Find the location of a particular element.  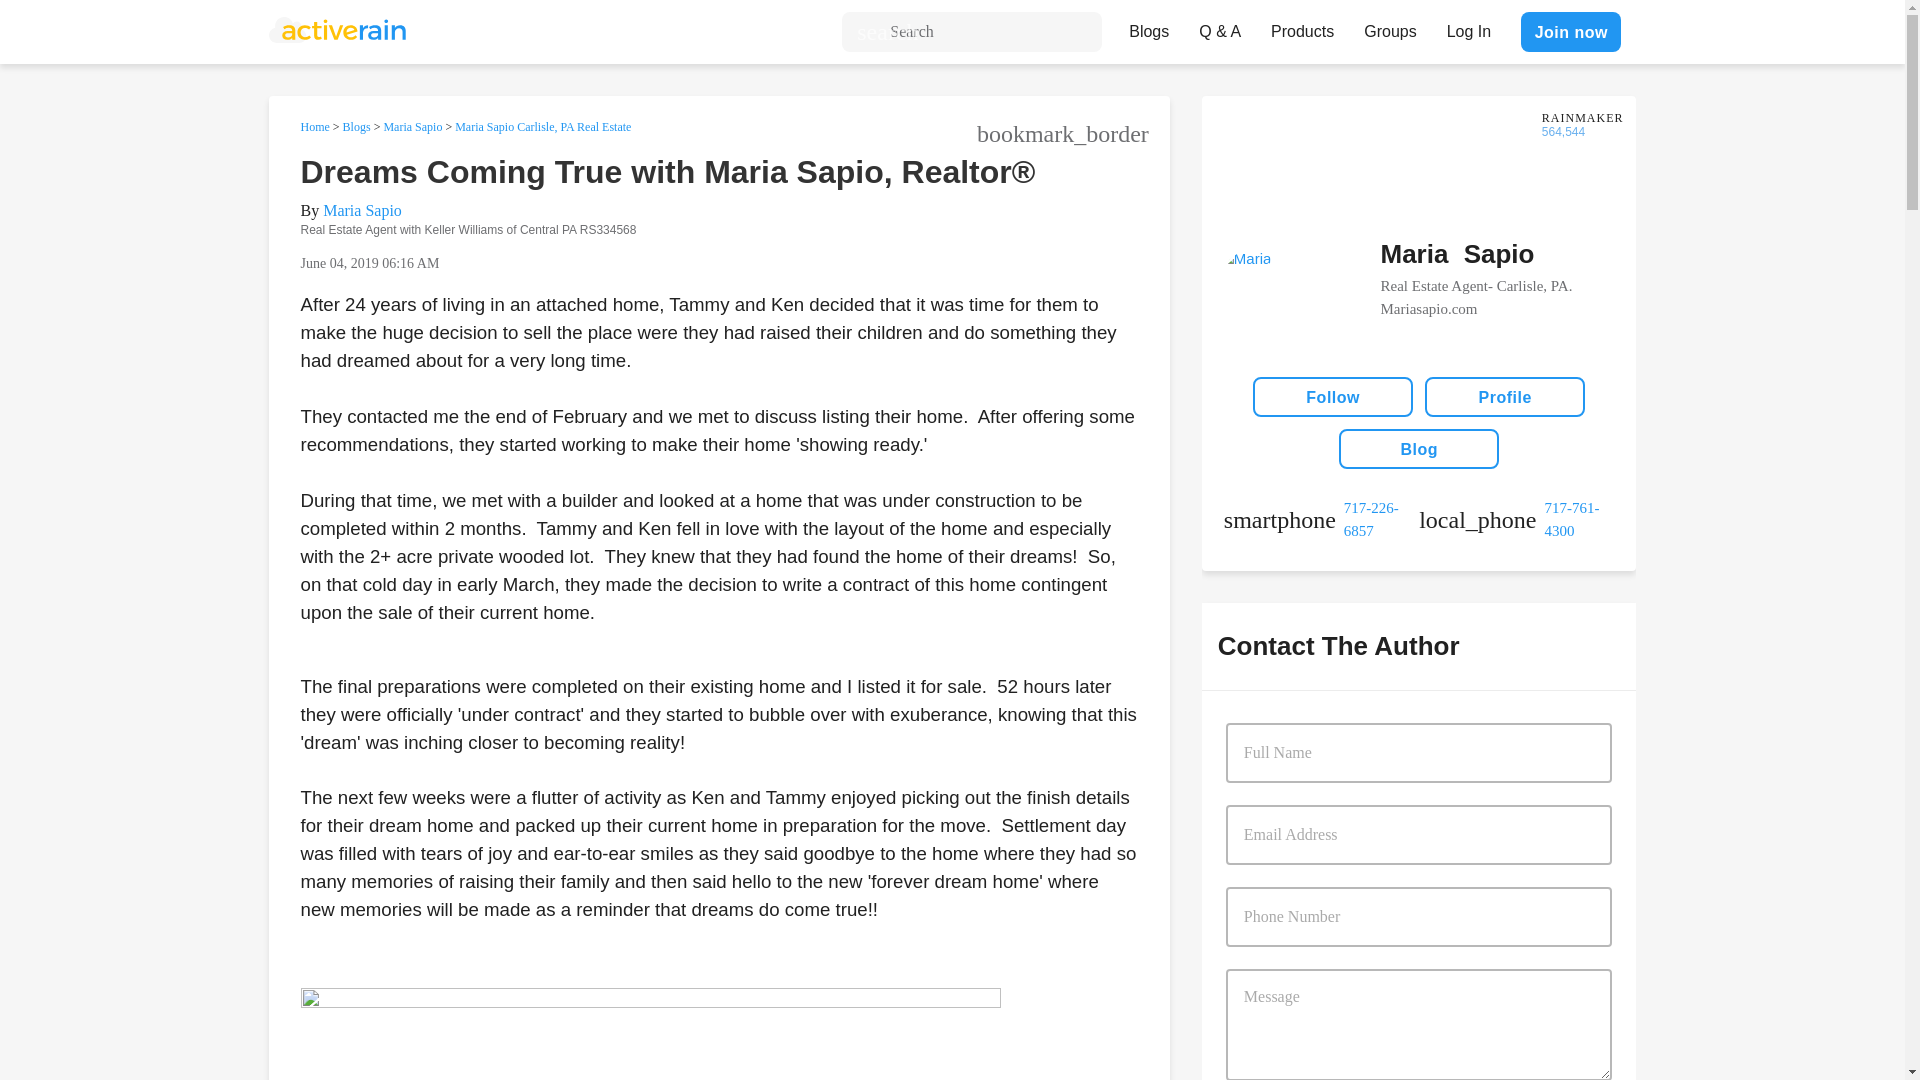

Home is located at coordinates (314, 126).